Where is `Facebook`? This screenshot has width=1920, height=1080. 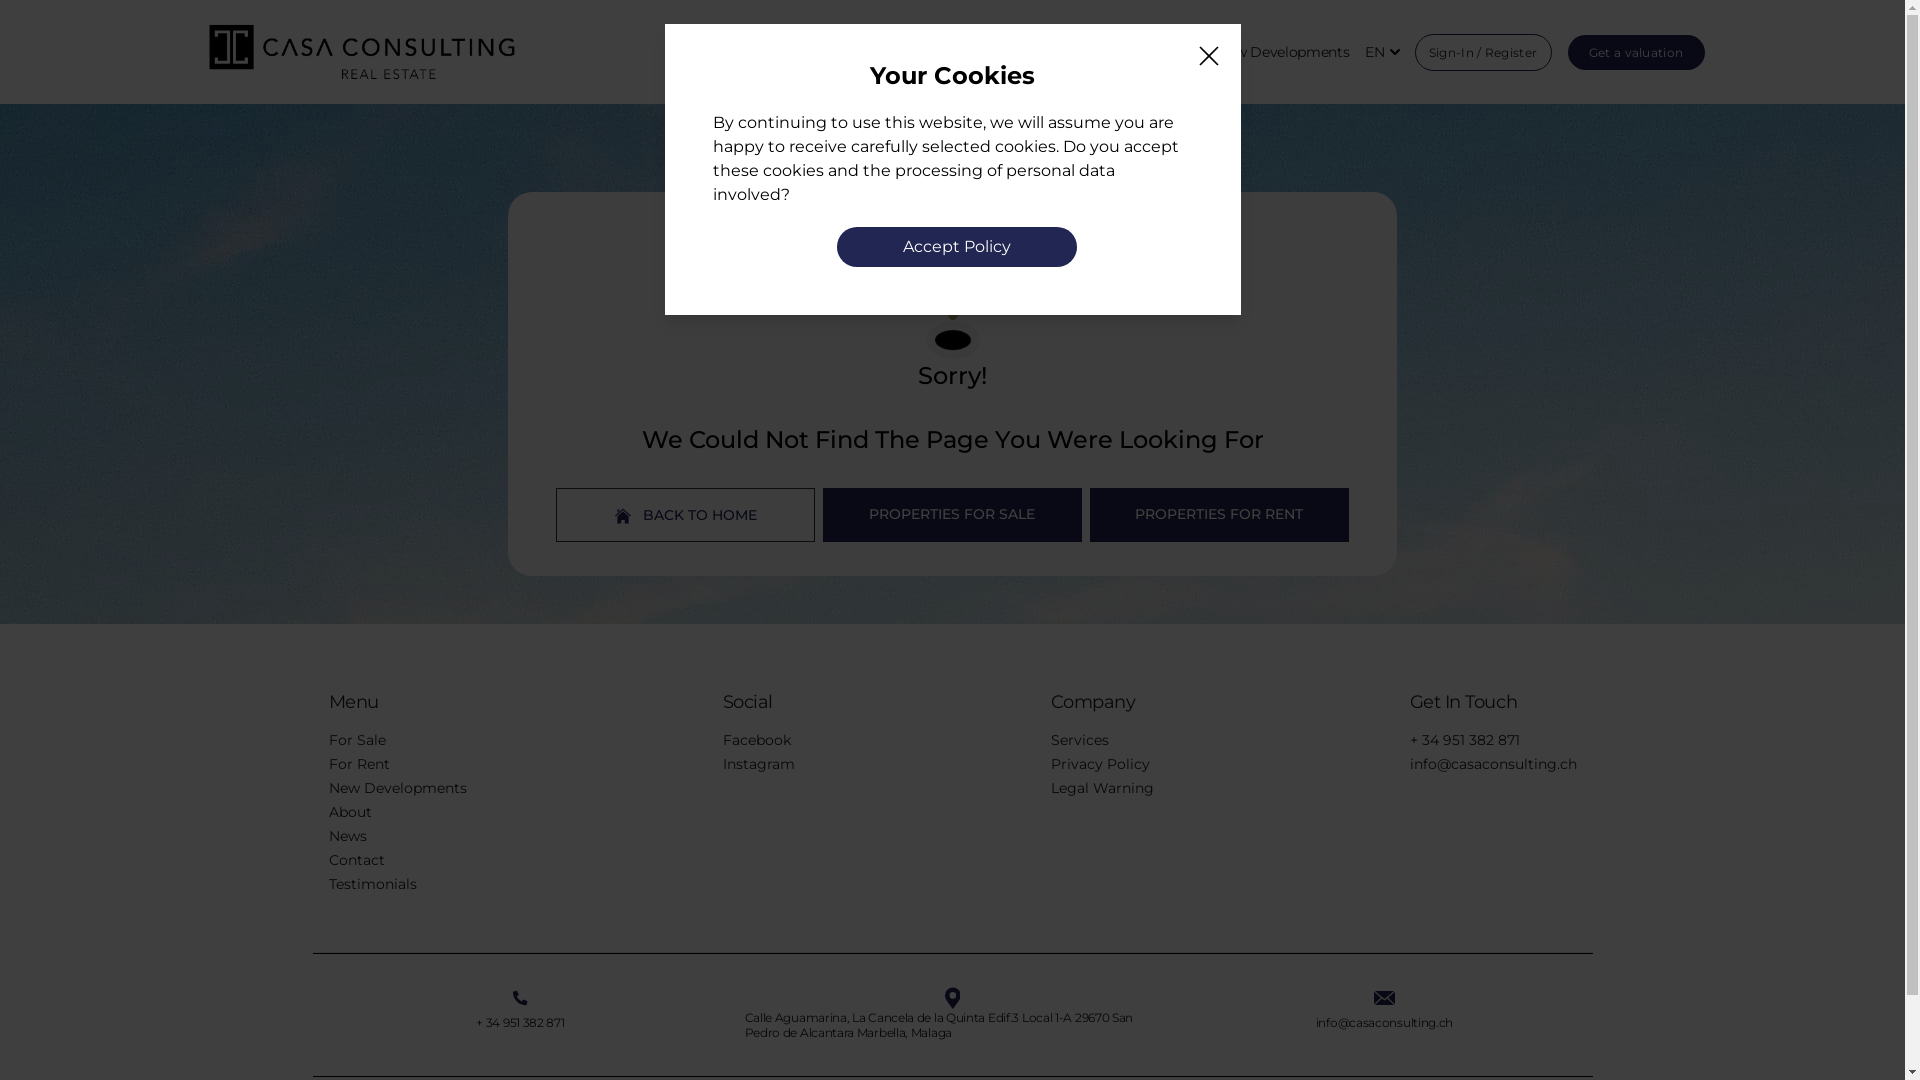 Facebook is located at coordinates (756, 740).